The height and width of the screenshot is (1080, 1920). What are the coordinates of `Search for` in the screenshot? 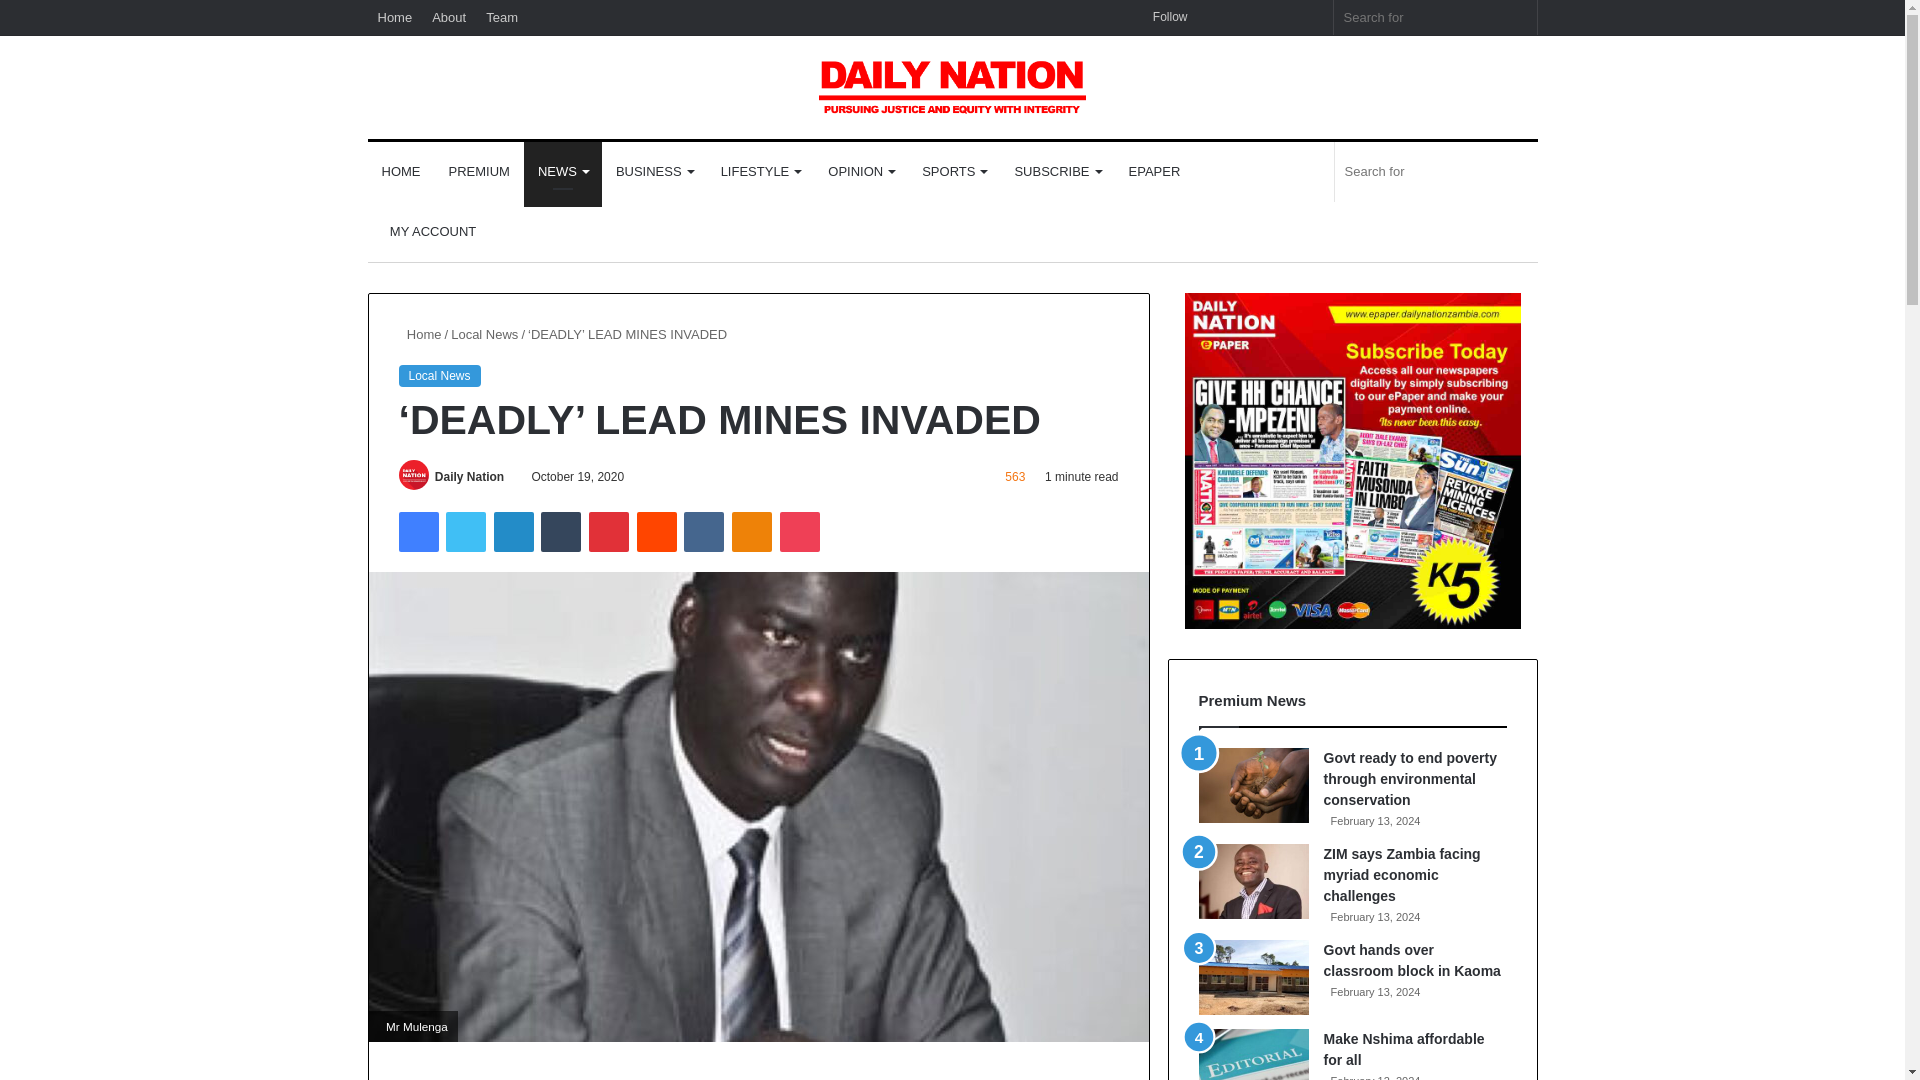 It's located at (1436, 17).